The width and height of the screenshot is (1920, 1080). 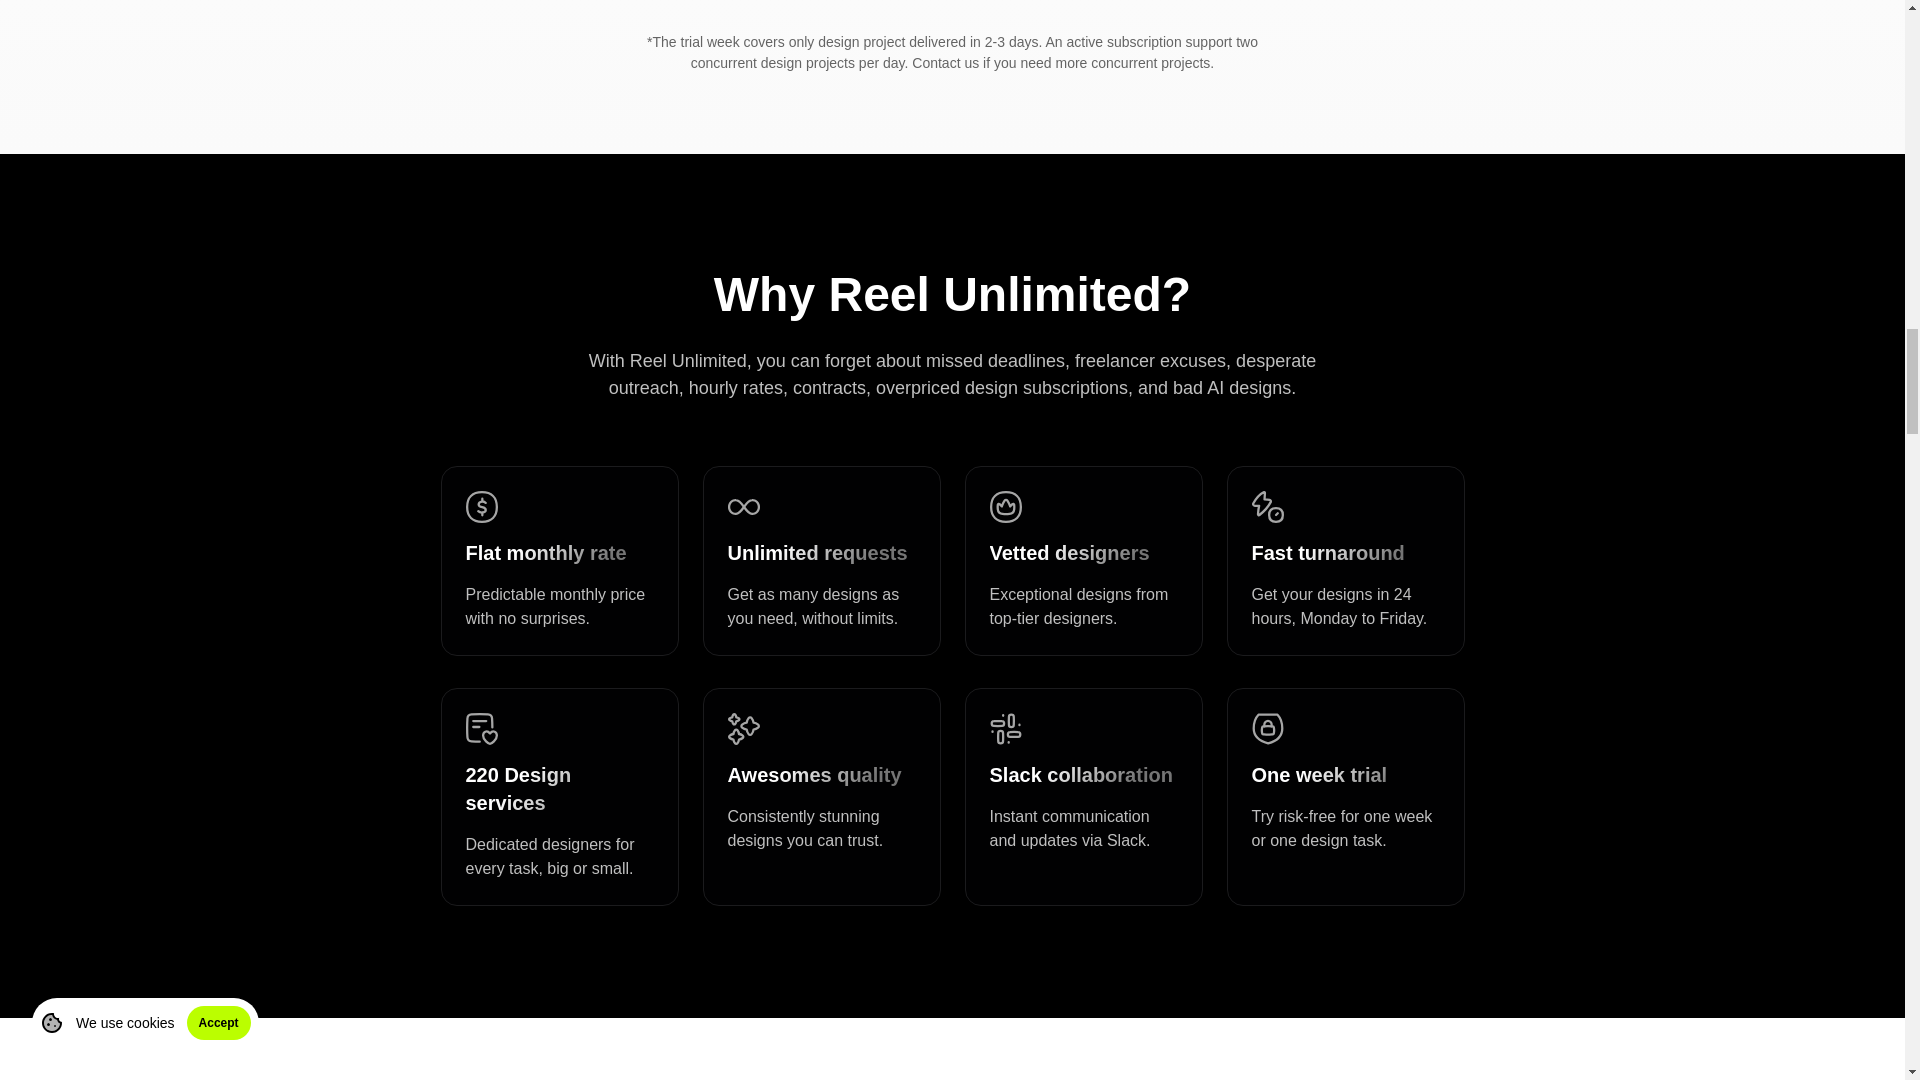 I want to click on Contact us, so click(x=946, y=63).